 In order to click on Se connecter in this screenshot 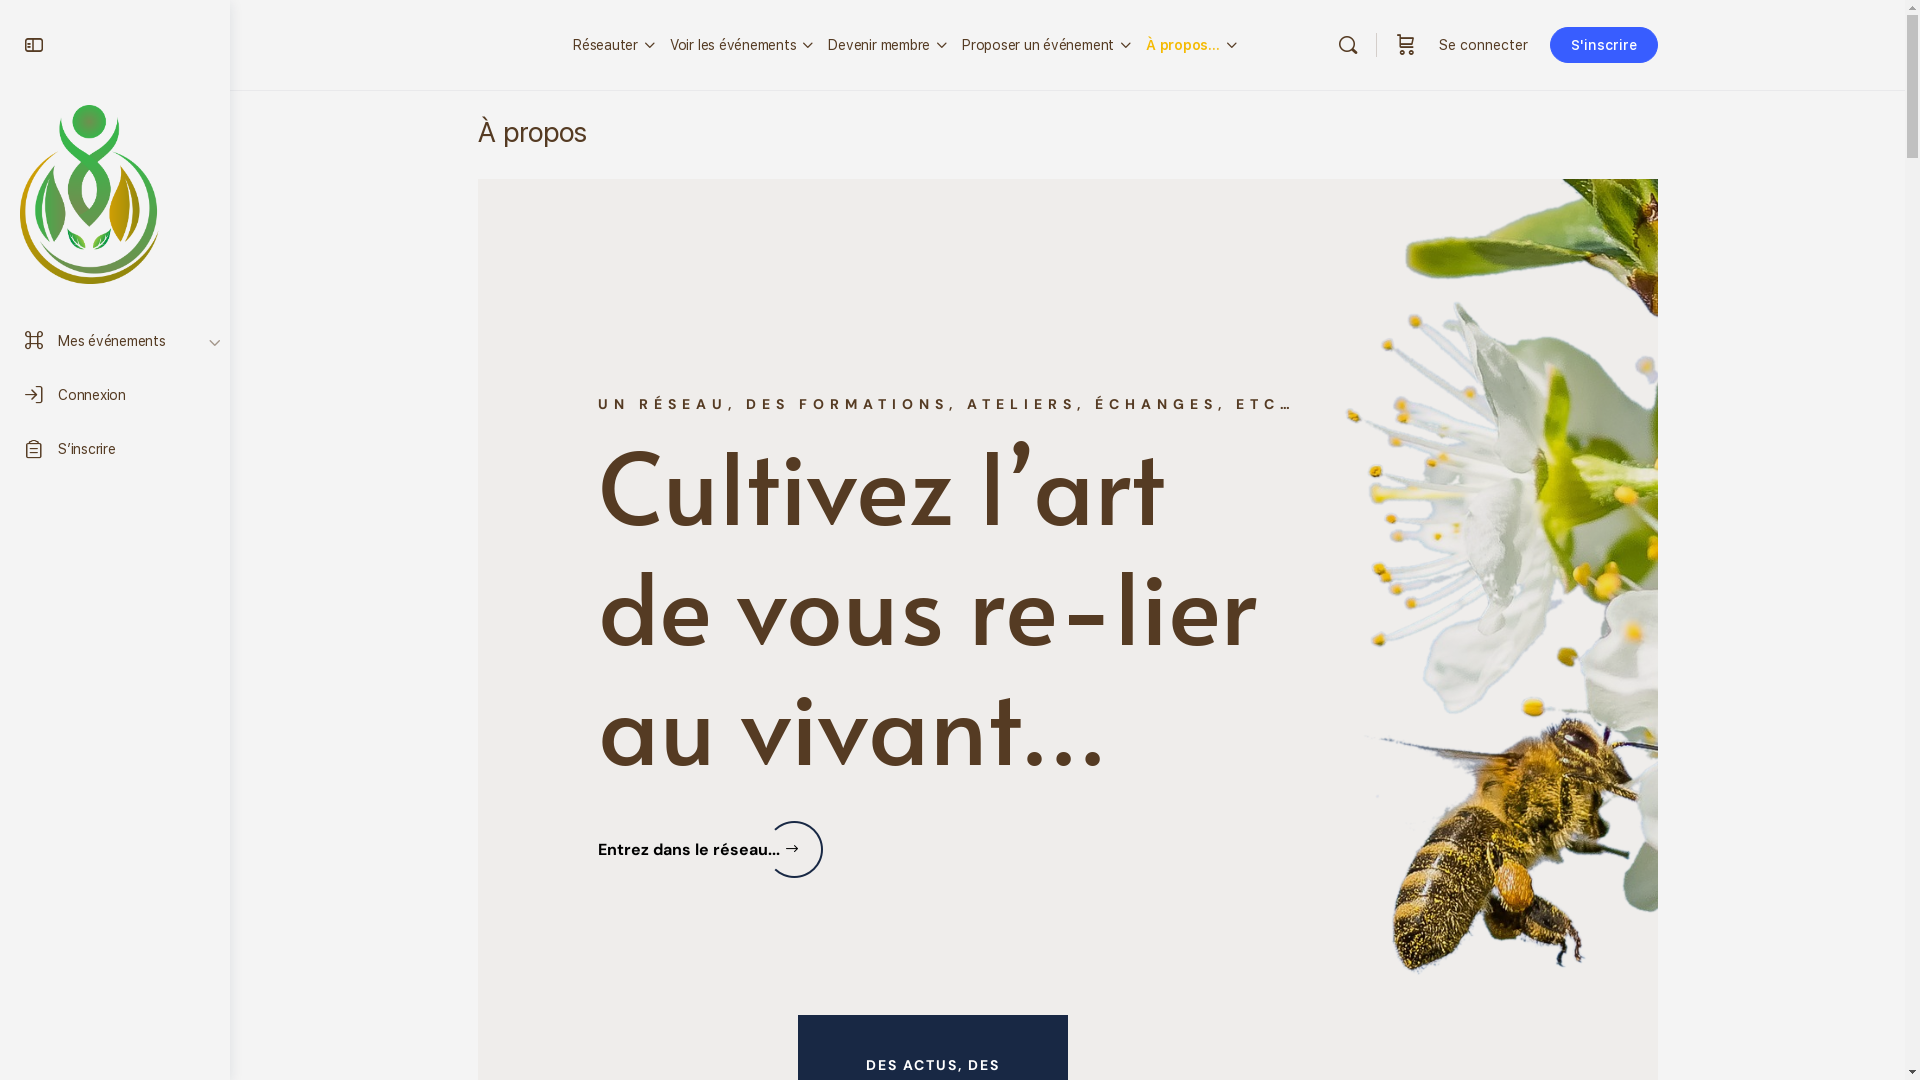, I will do `click(1482, 45)`.